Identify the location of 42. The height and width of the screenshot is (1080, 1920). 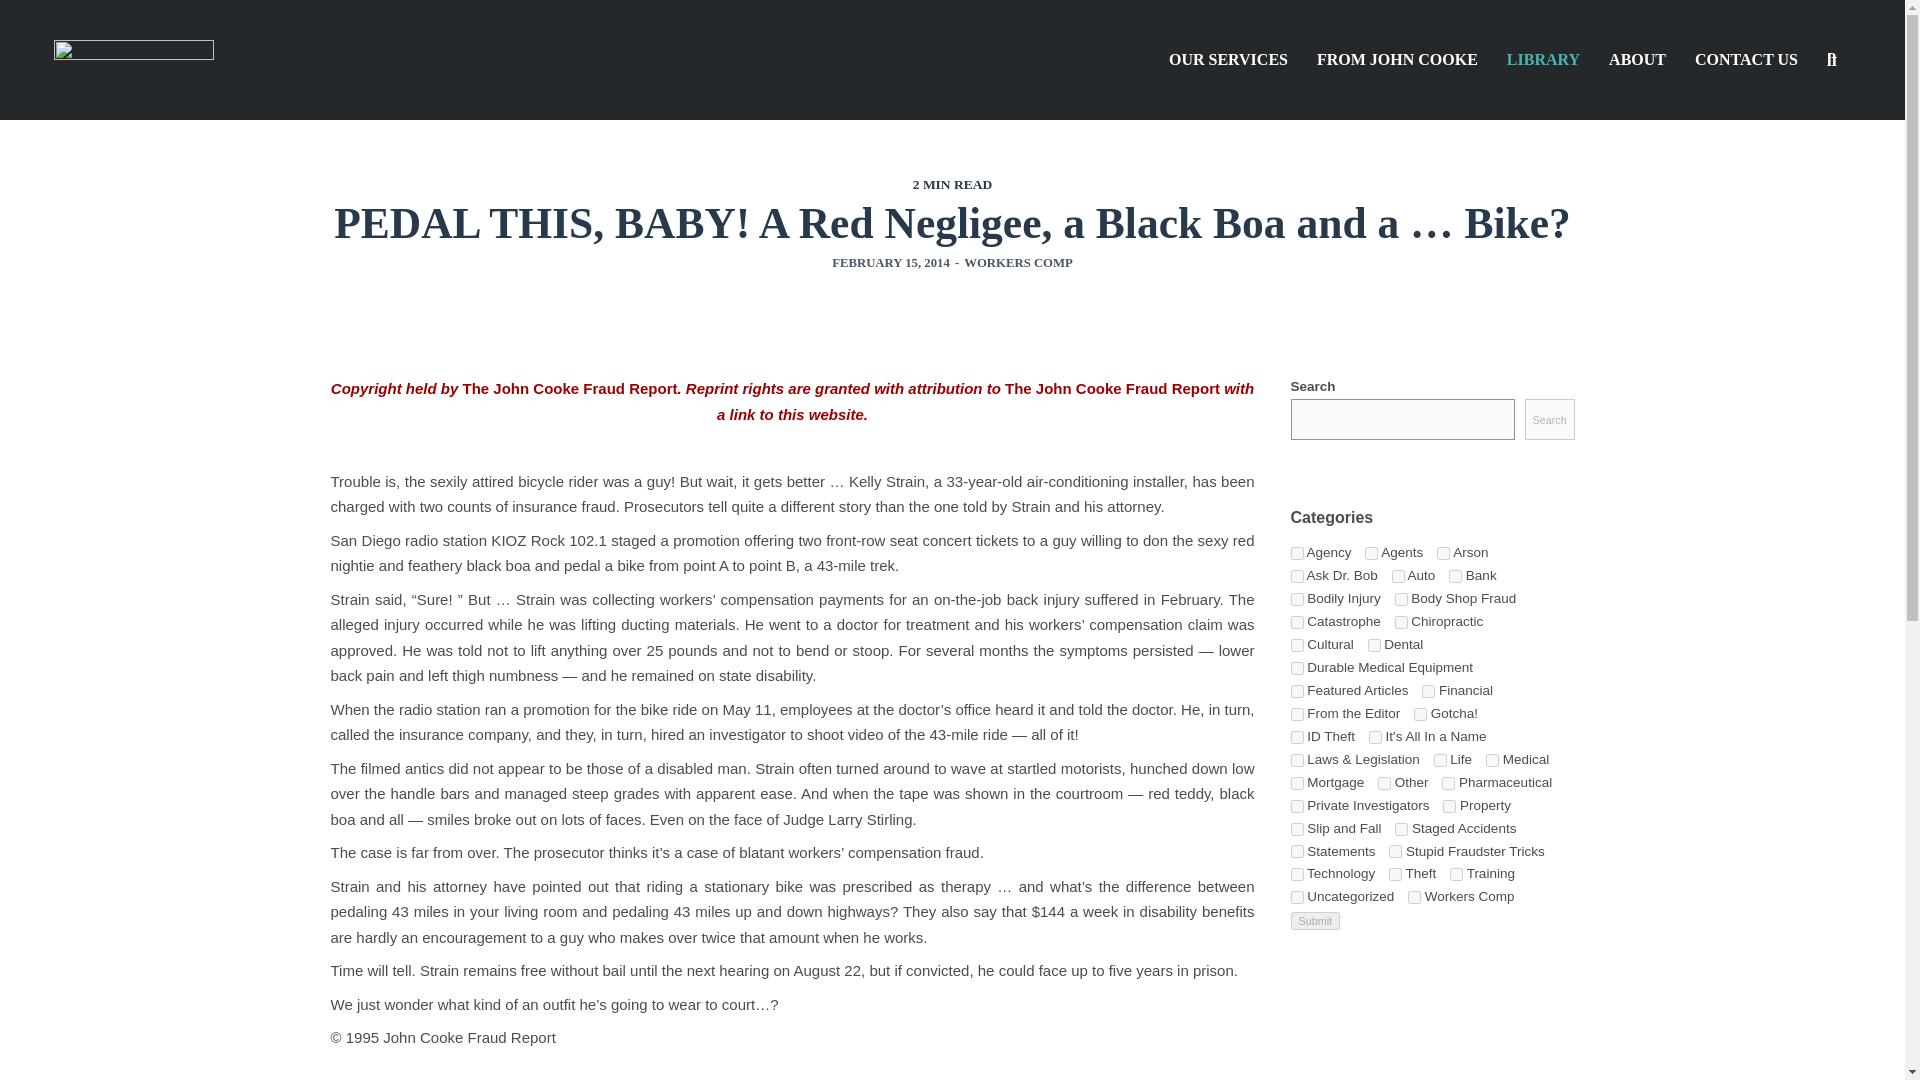
(1372, 553).